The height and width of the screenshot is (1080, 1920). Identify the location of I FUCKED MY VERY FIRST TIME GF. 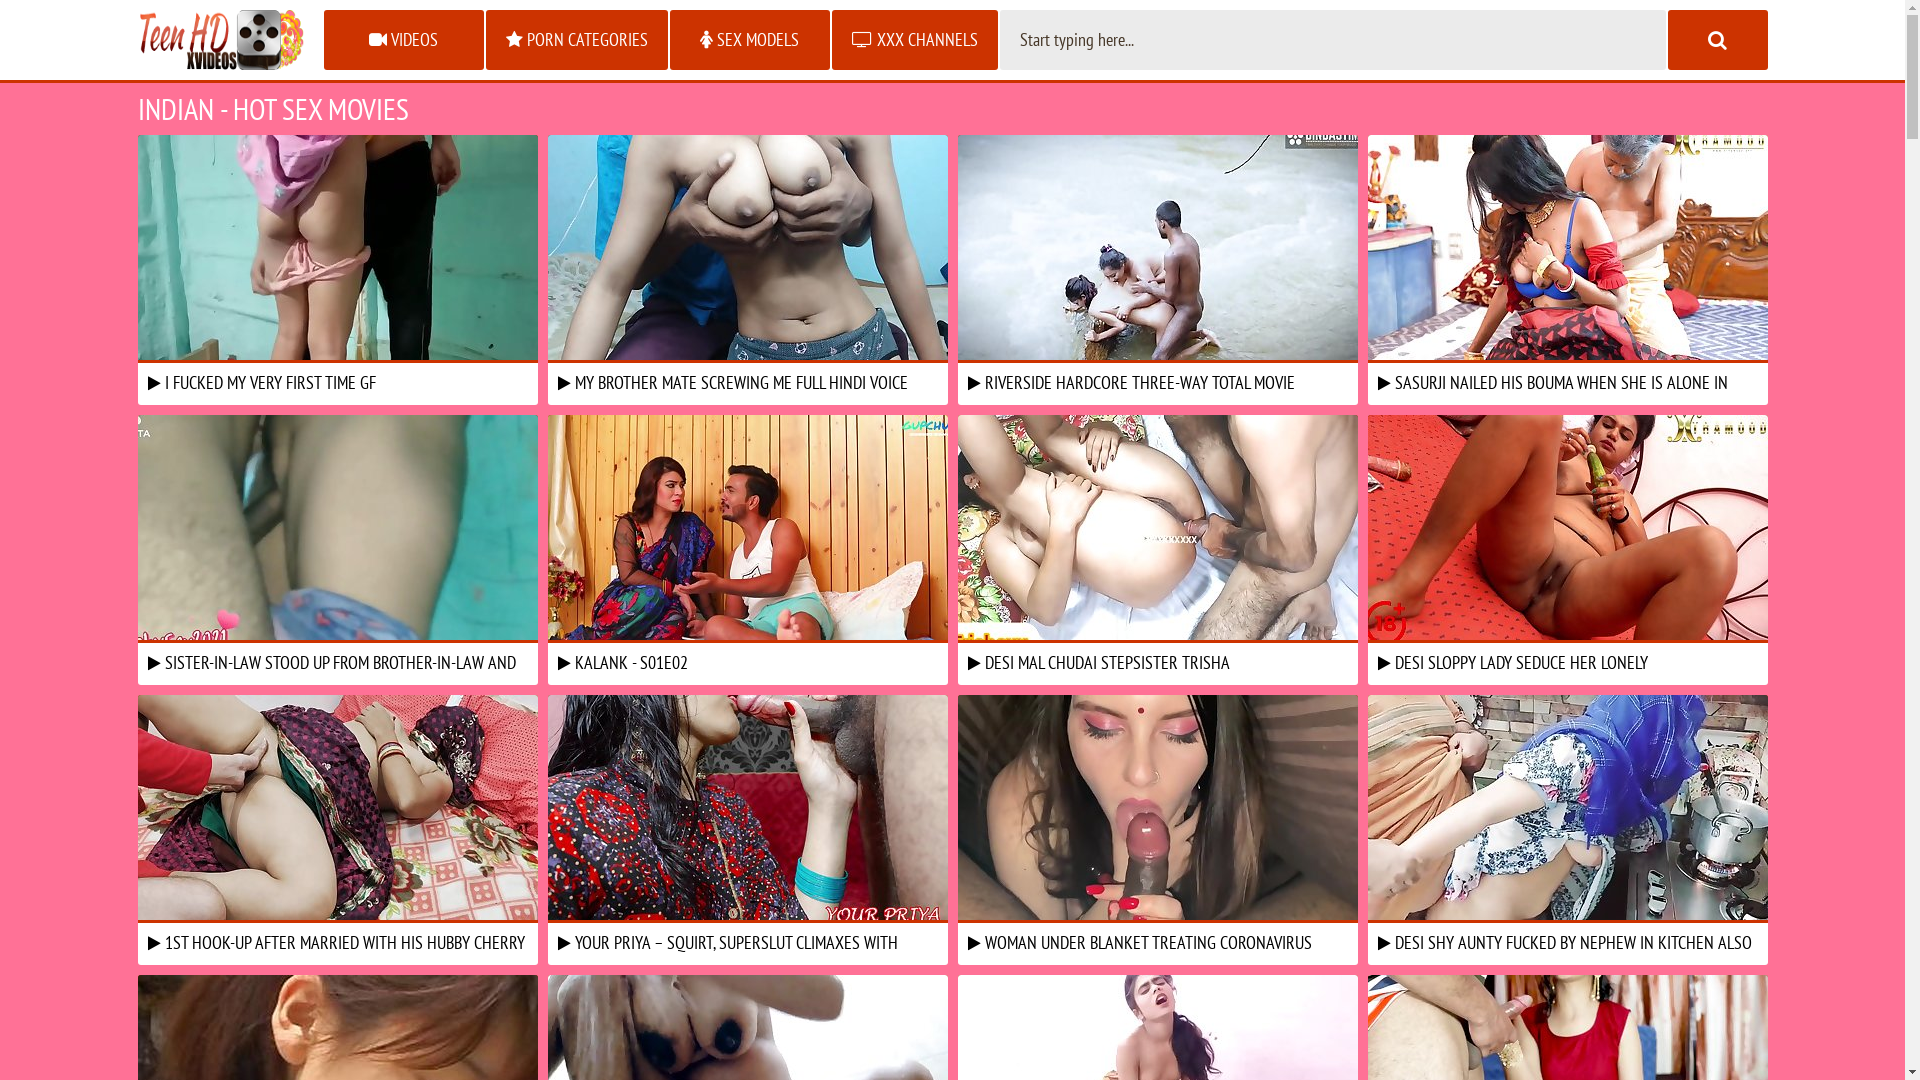
(338, 265).